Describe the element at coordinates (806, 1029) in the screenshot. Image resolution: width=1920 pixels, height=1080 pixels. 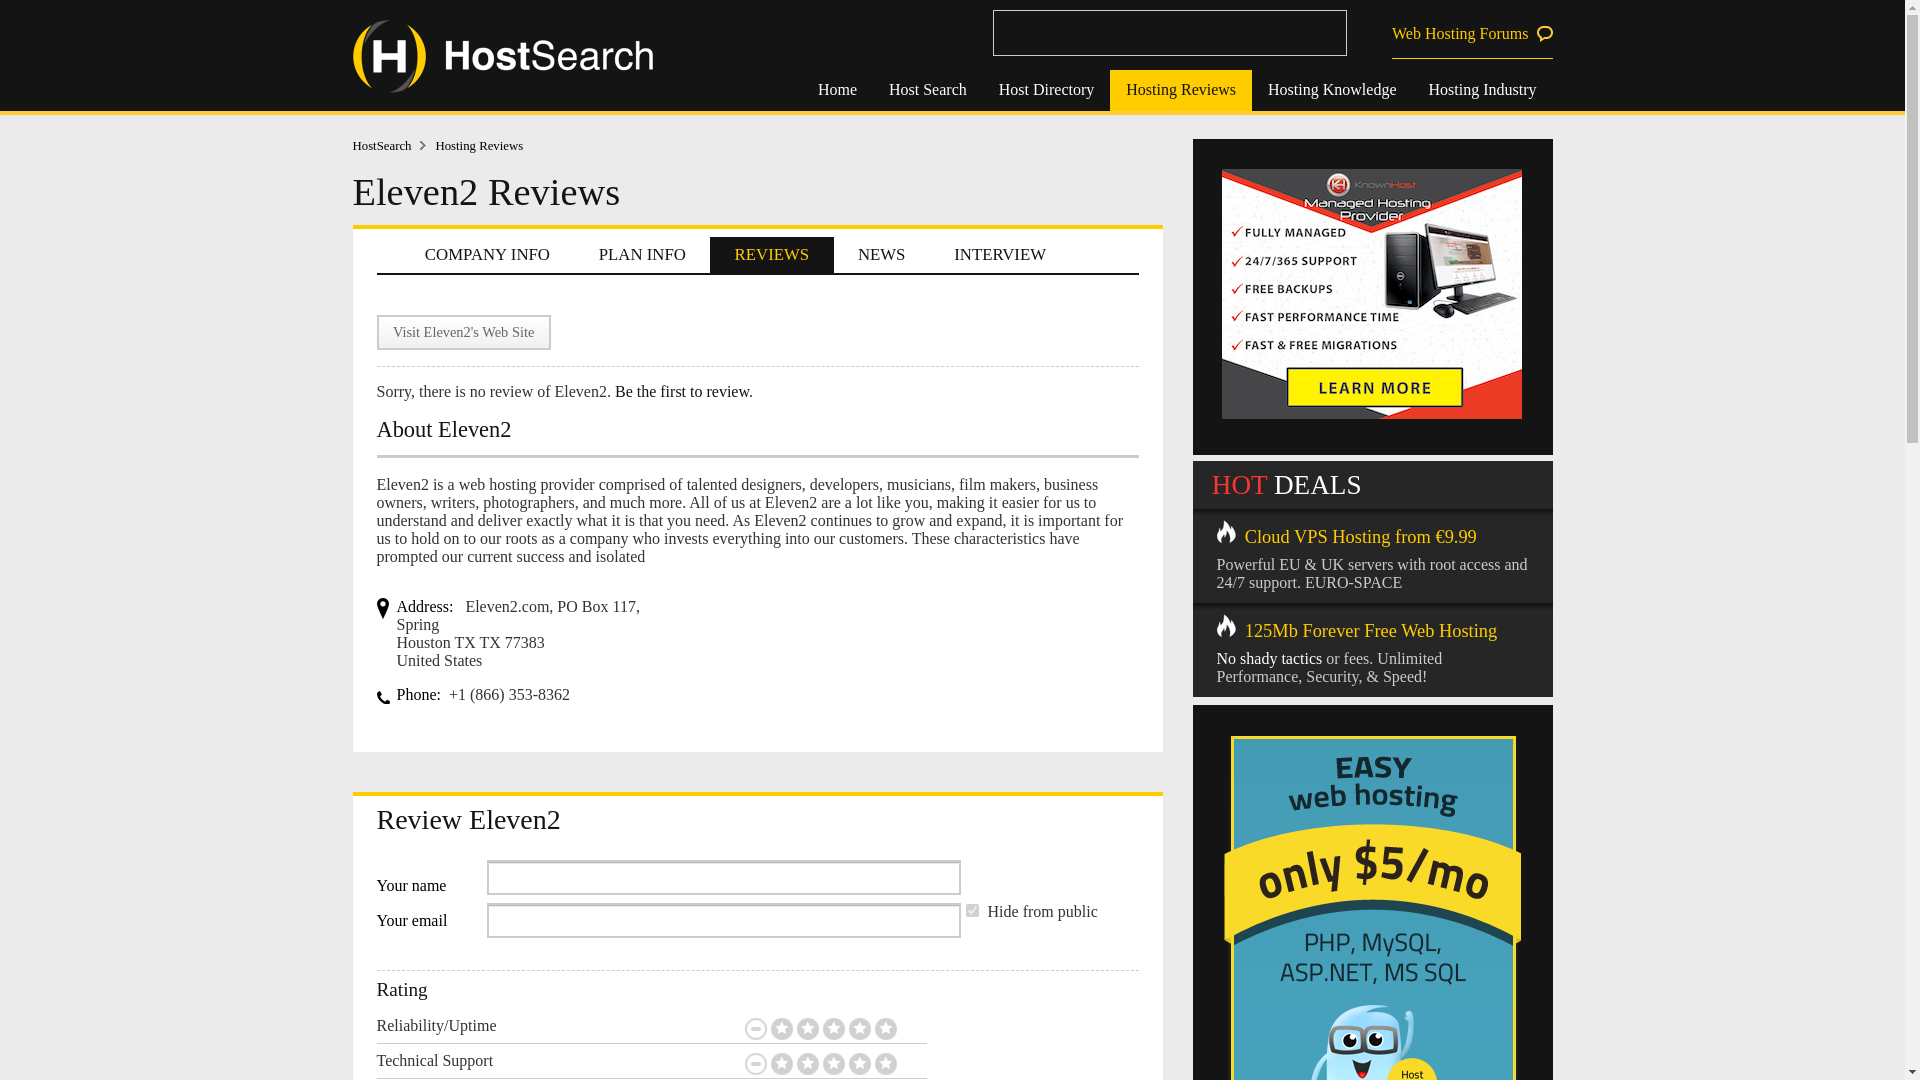
I see `Bad` at that location.